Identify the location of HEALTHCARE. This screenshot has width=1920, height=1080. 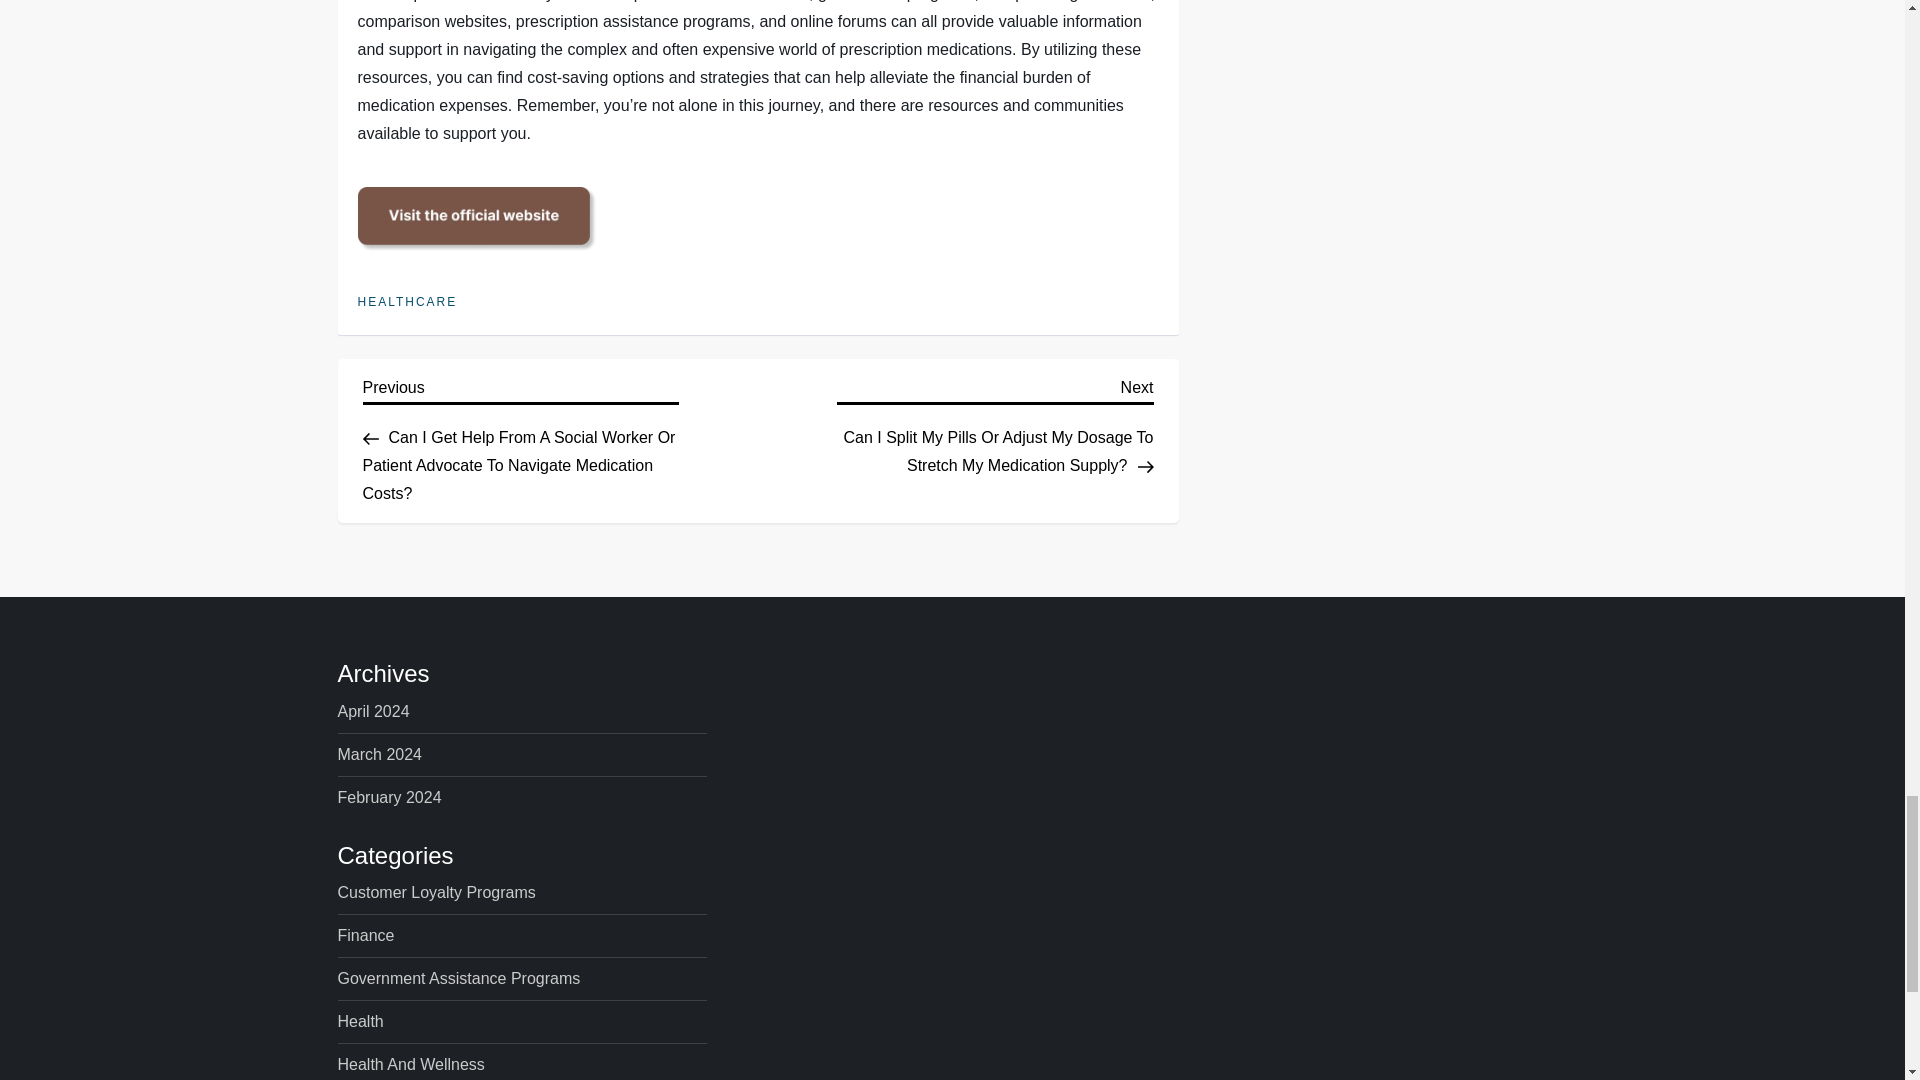
(408, 302).